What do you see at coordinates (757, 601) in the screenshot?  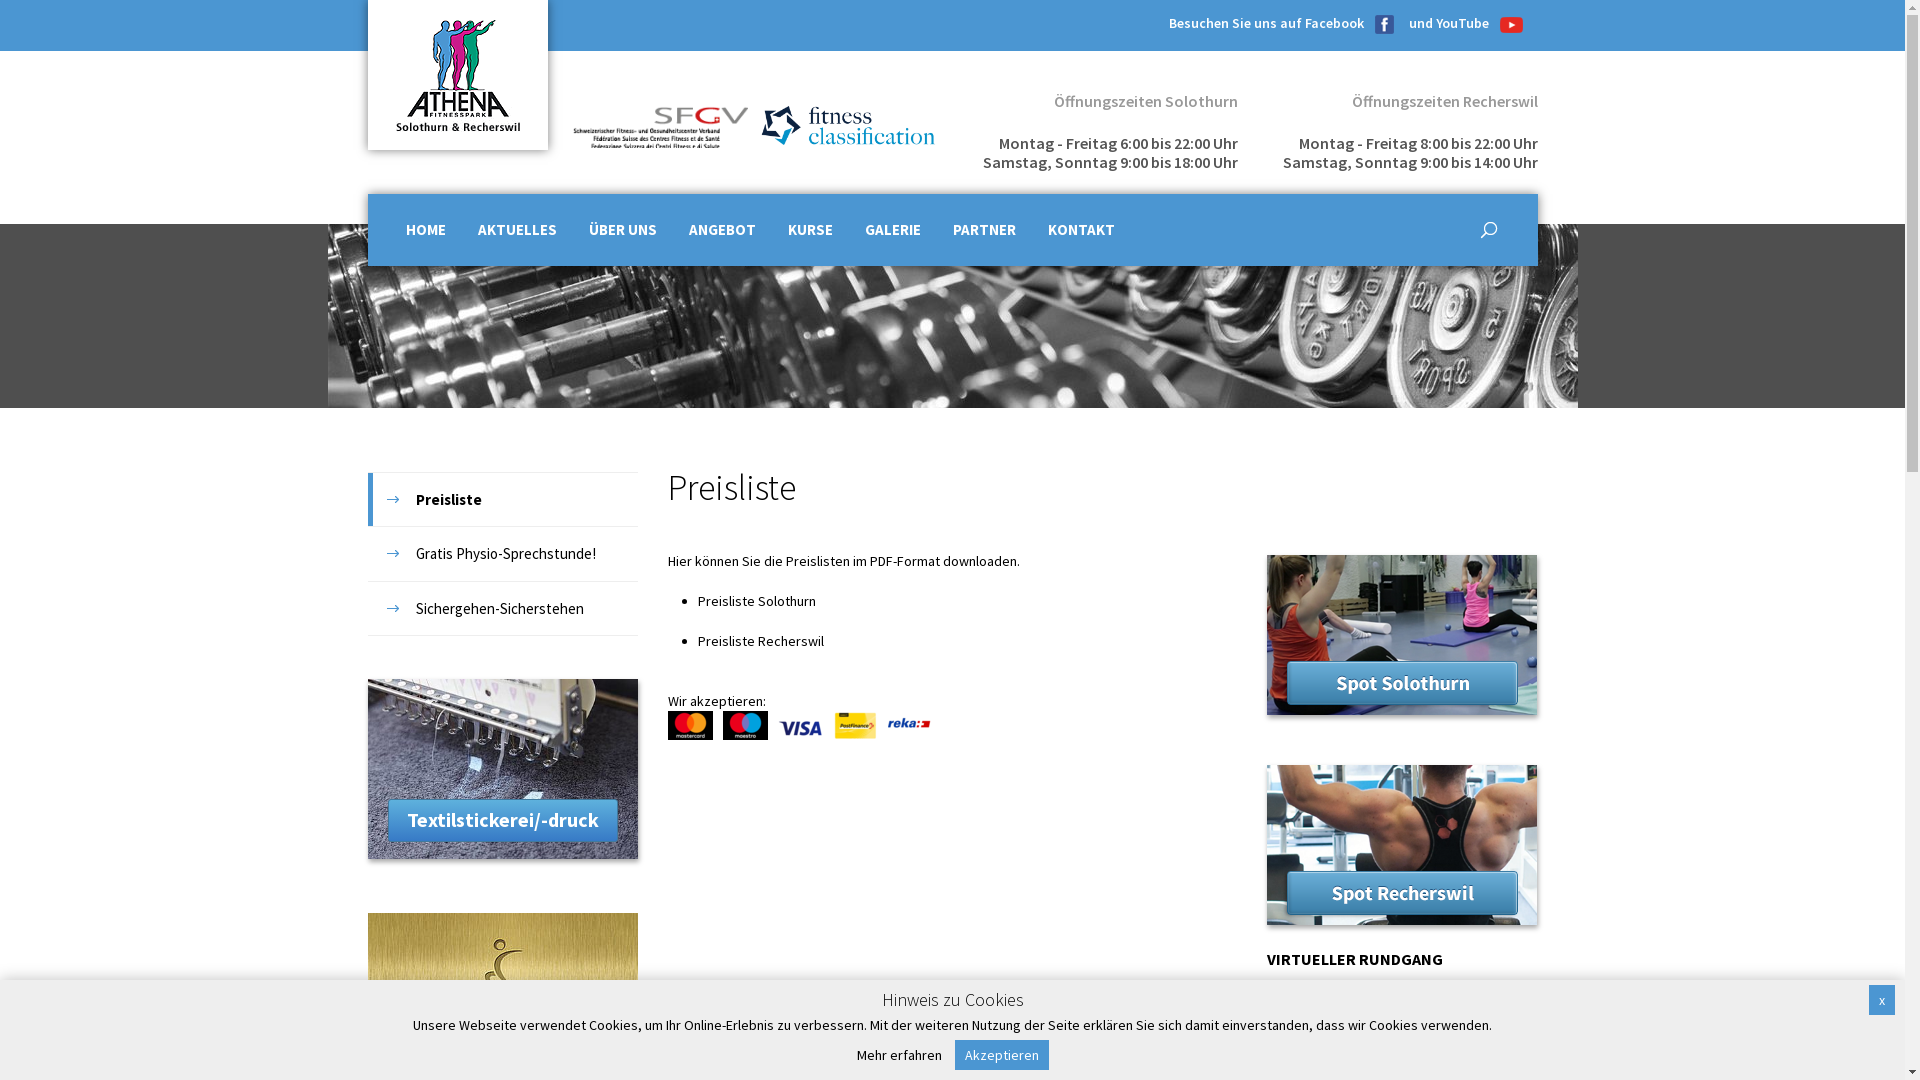 I see `Preisliste Solothurn` at bounding box center [757, 601].